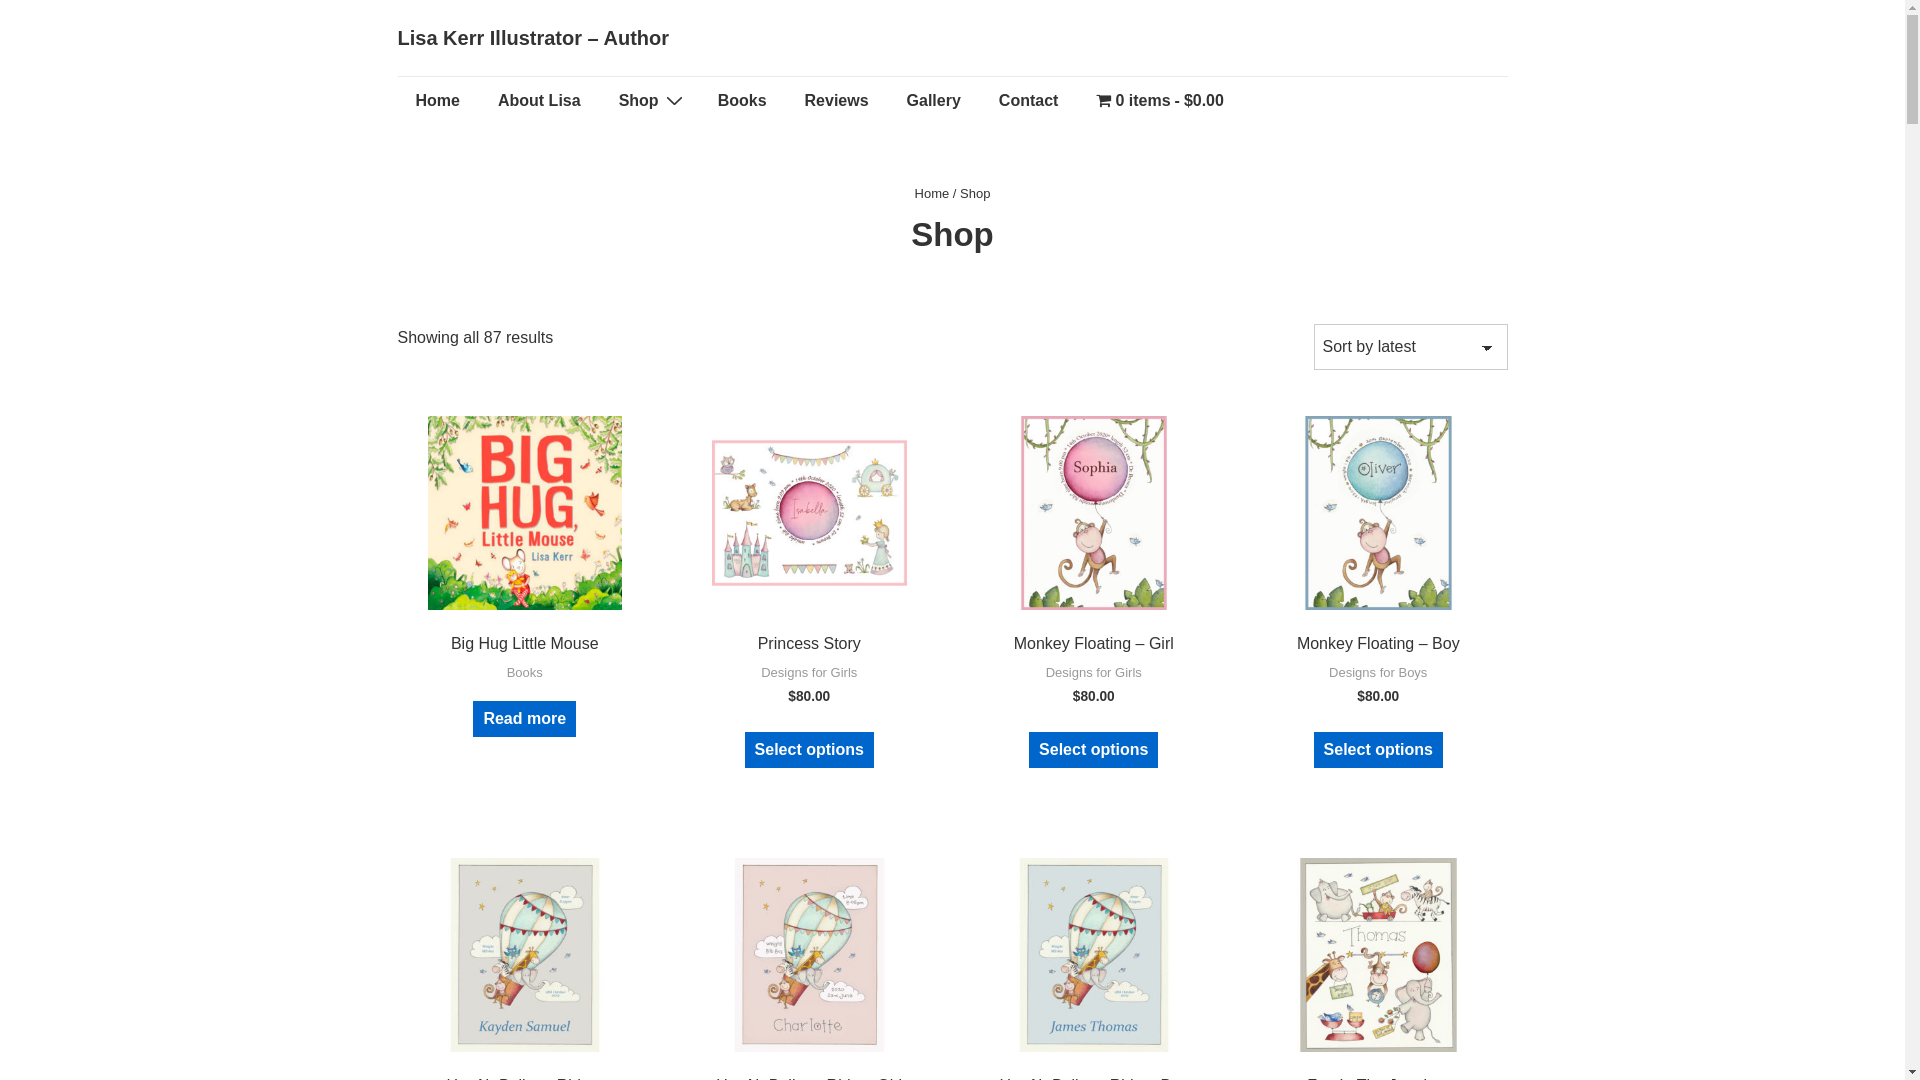 The height and width of the screenshot is (1080, 1920). Describe the element at coordinates (438, 101) in the screenshot. I see `Home` at that location.